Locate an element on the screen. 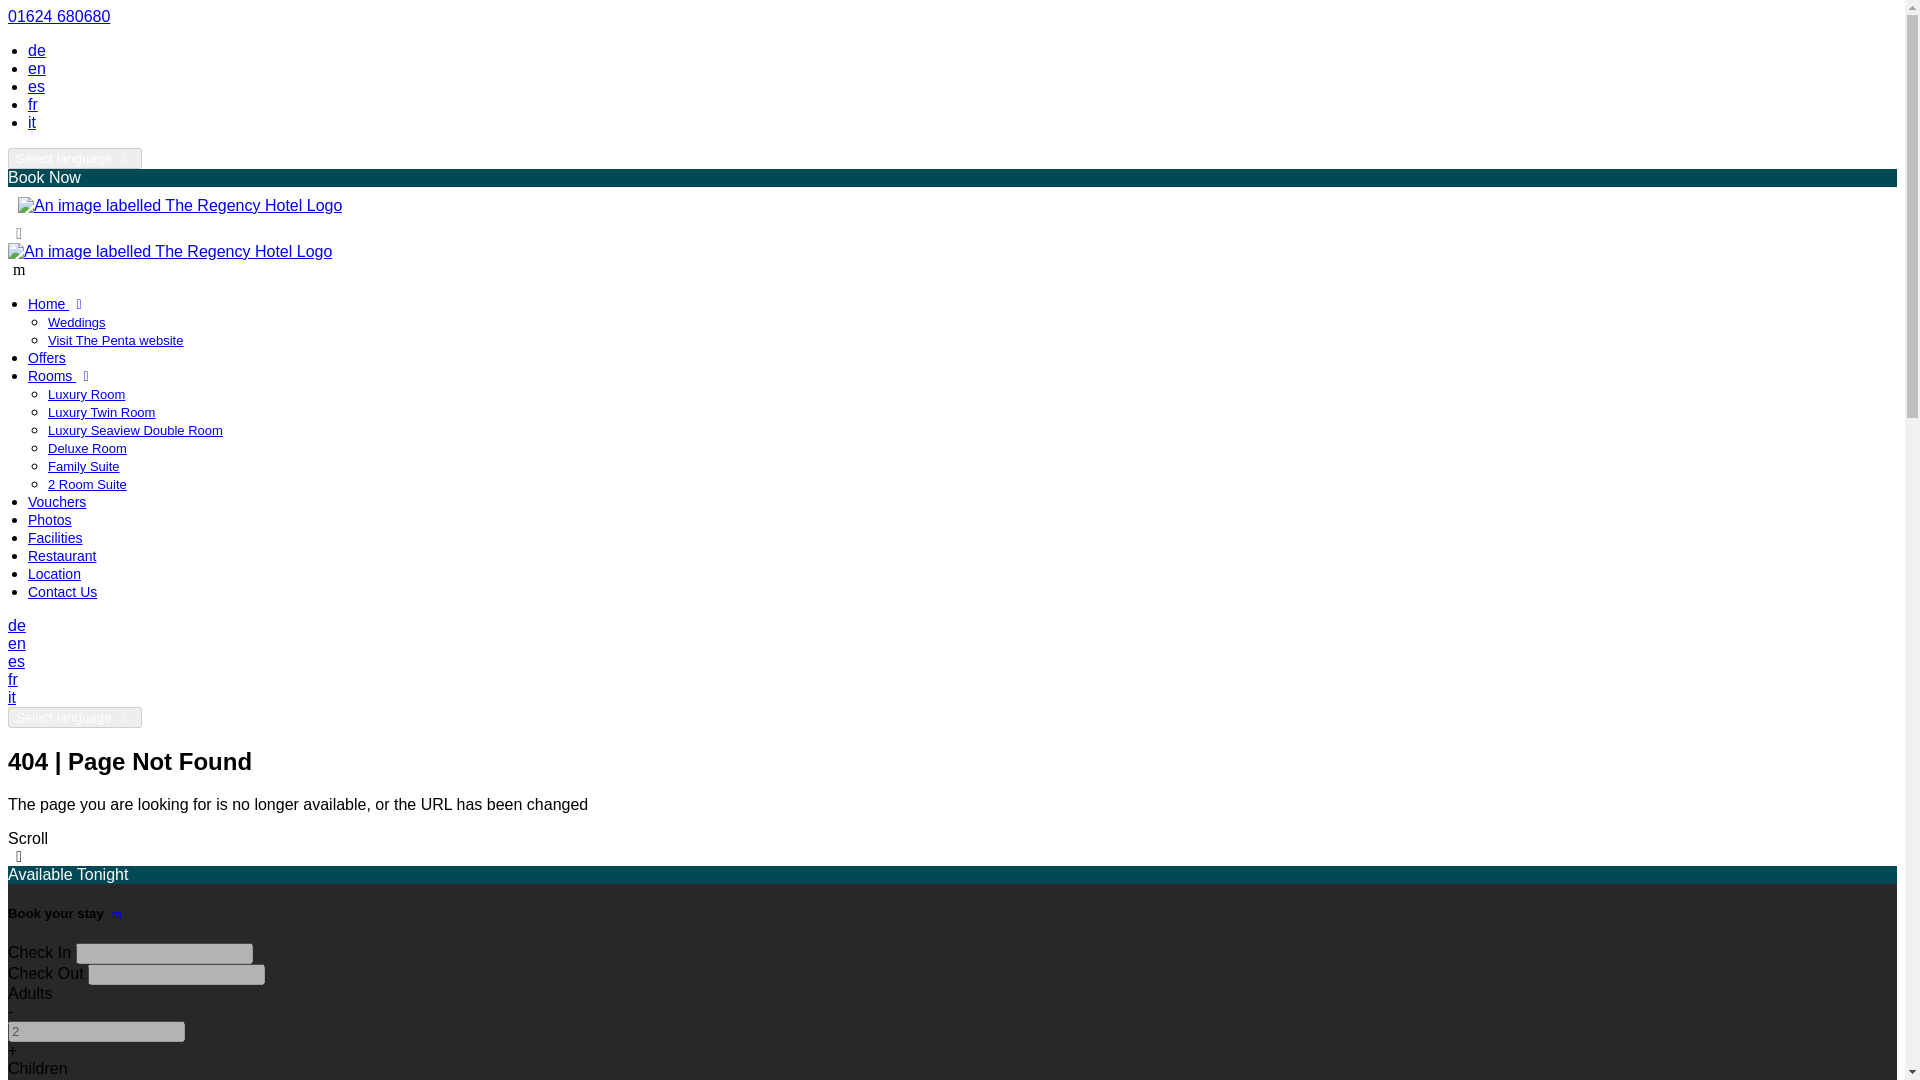 The height and width of the screenshot is (1080, 1920). Select language is located at coordinates (74, 717).